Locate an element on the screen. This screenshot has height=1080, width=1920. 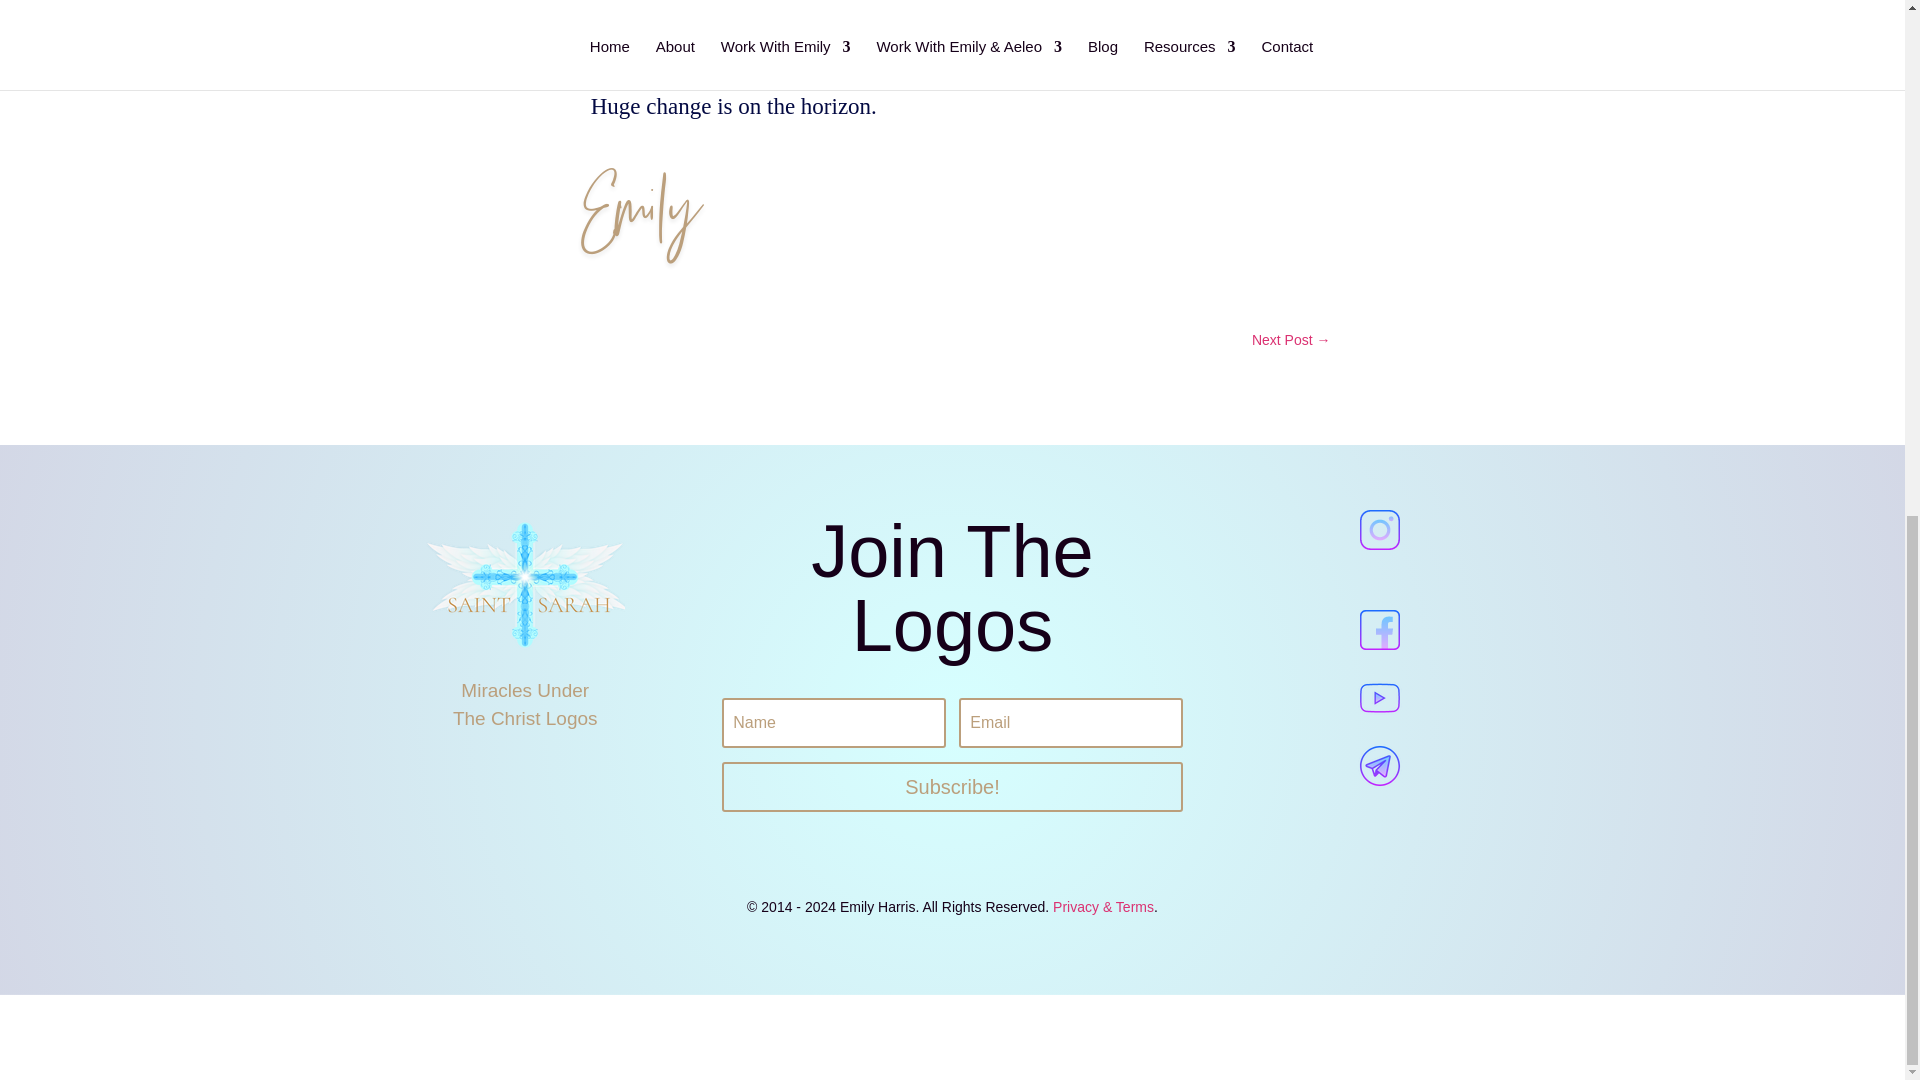
YouTube Icon is located at coordinates (1380, 698).